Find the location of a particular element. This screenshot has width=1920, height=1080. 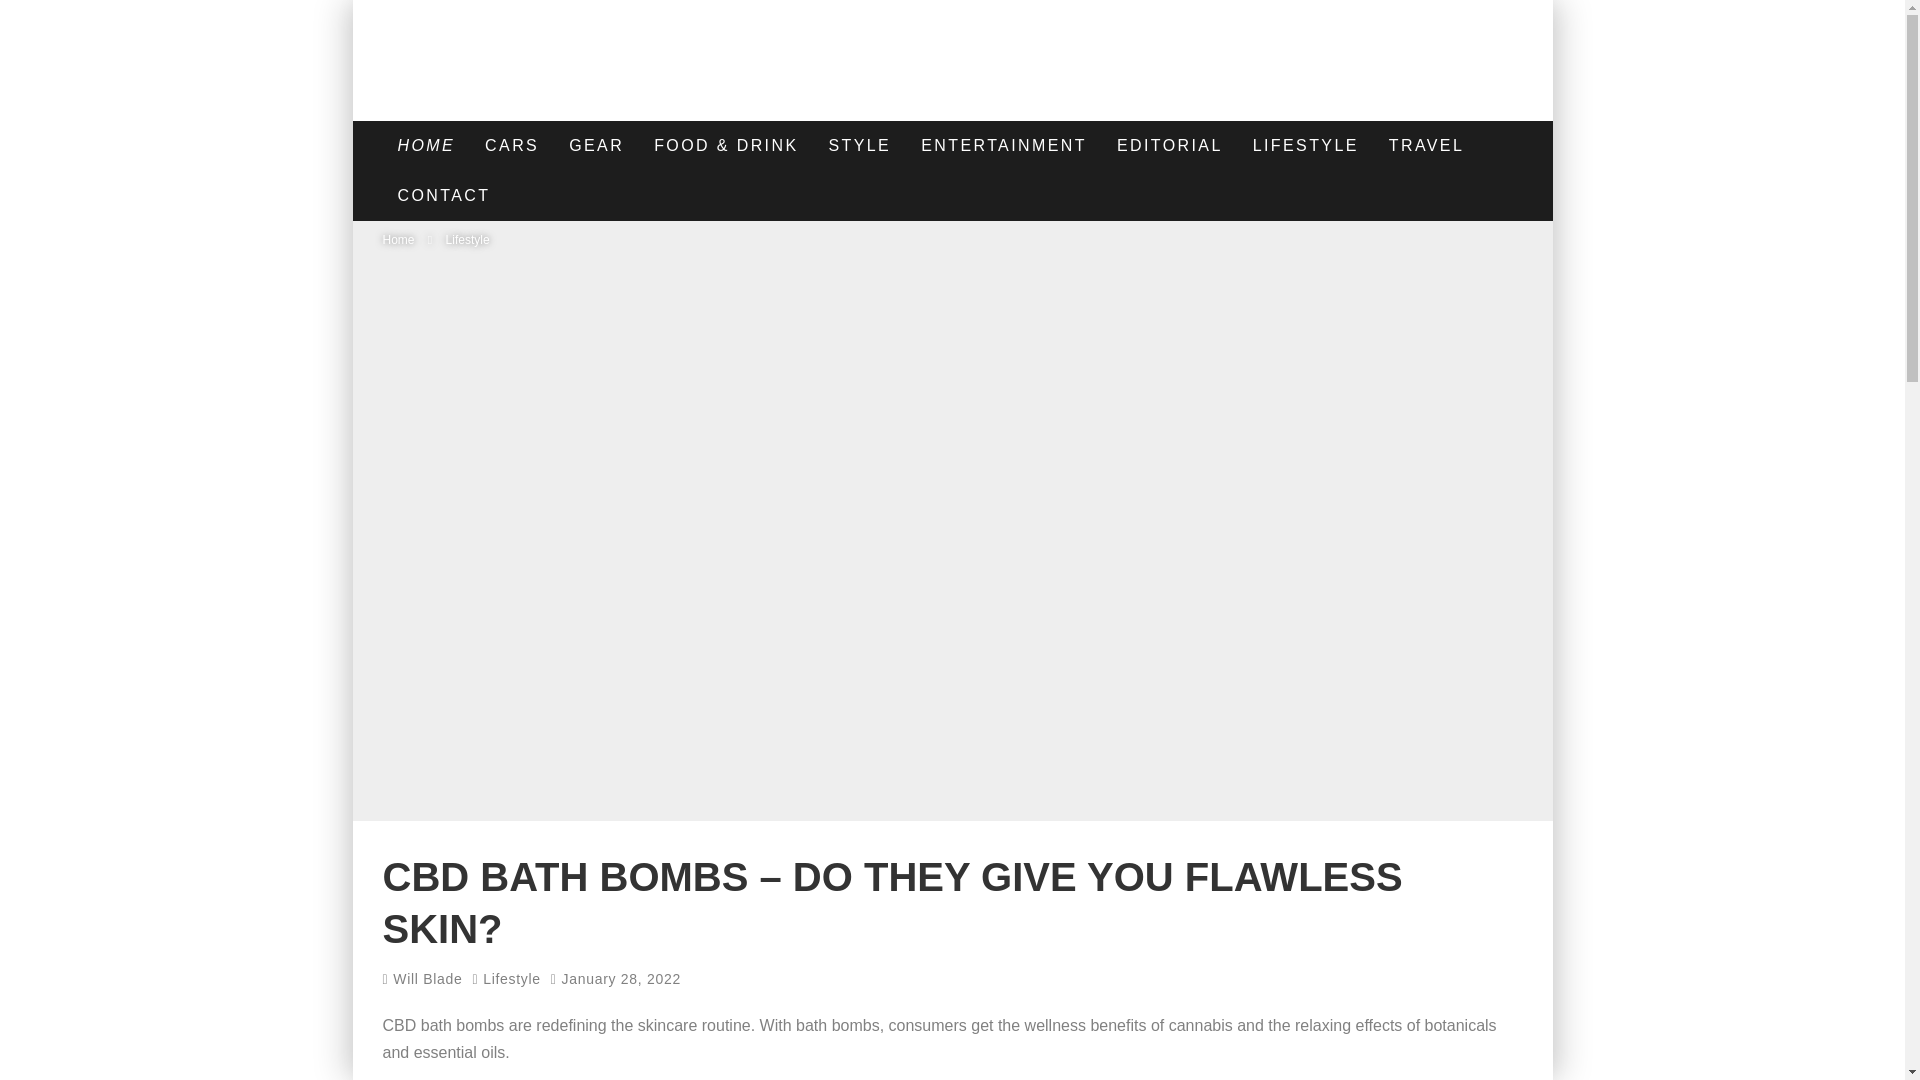

HOME is located at coordinates (426, 145).